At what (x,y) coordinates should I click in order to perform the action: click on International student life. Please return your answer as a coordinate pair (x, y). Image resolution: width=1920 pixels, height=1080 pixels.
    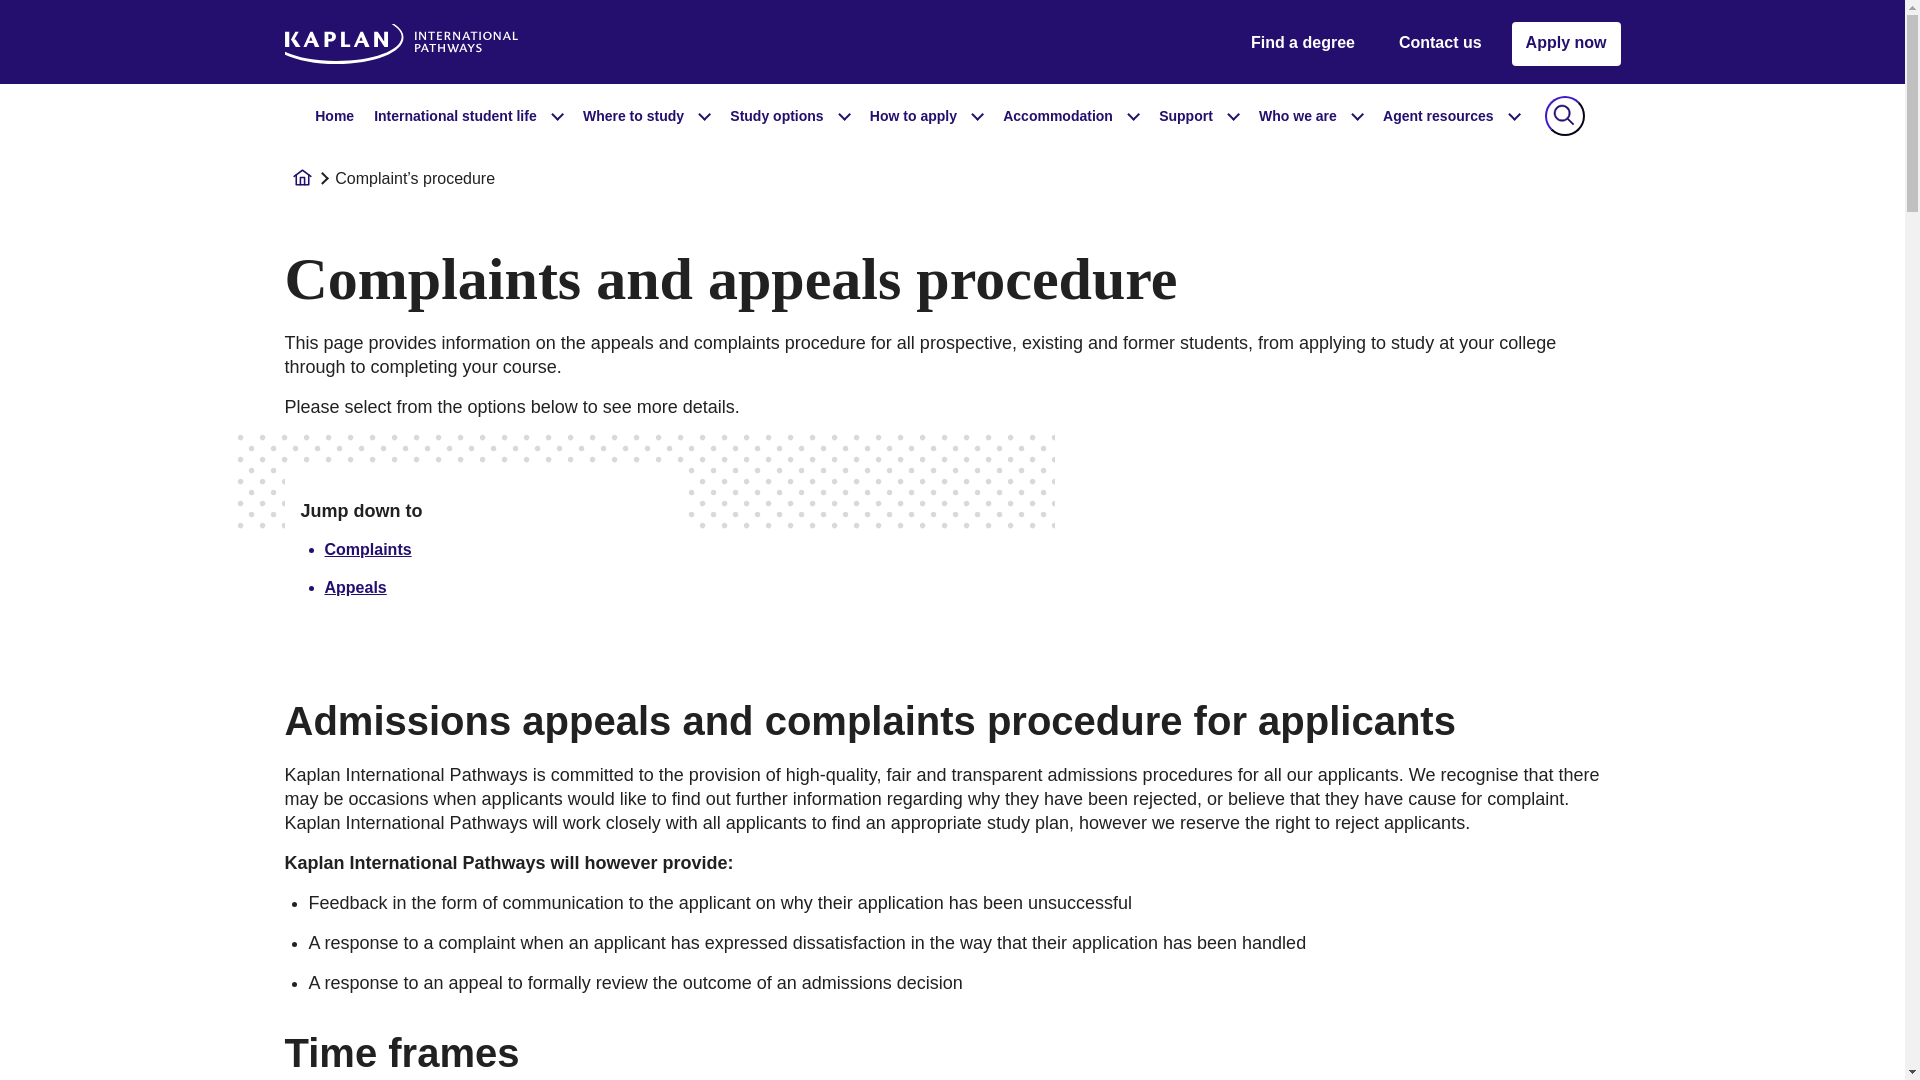
    Looking at the image, I should click on (468, 116).